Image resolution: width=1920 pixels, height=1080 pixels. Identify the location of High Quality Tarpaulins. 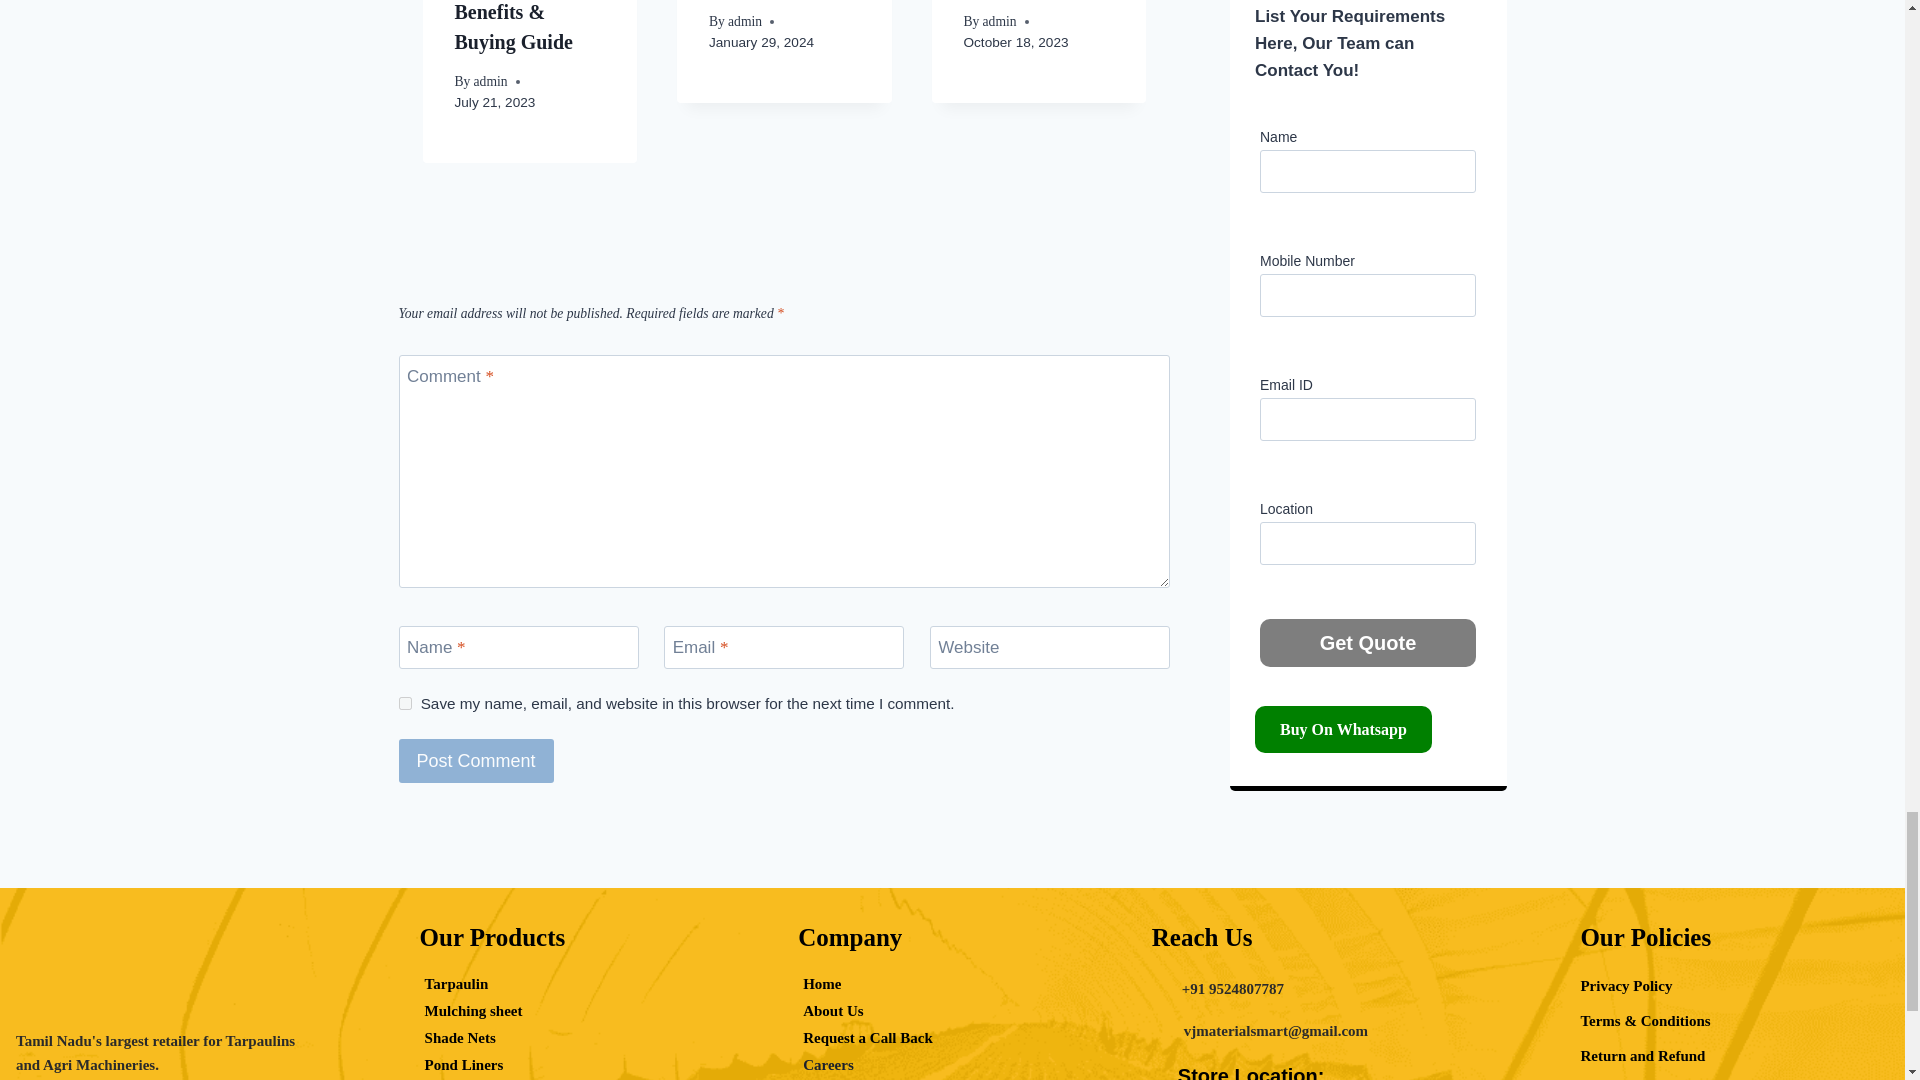
(168, 980).